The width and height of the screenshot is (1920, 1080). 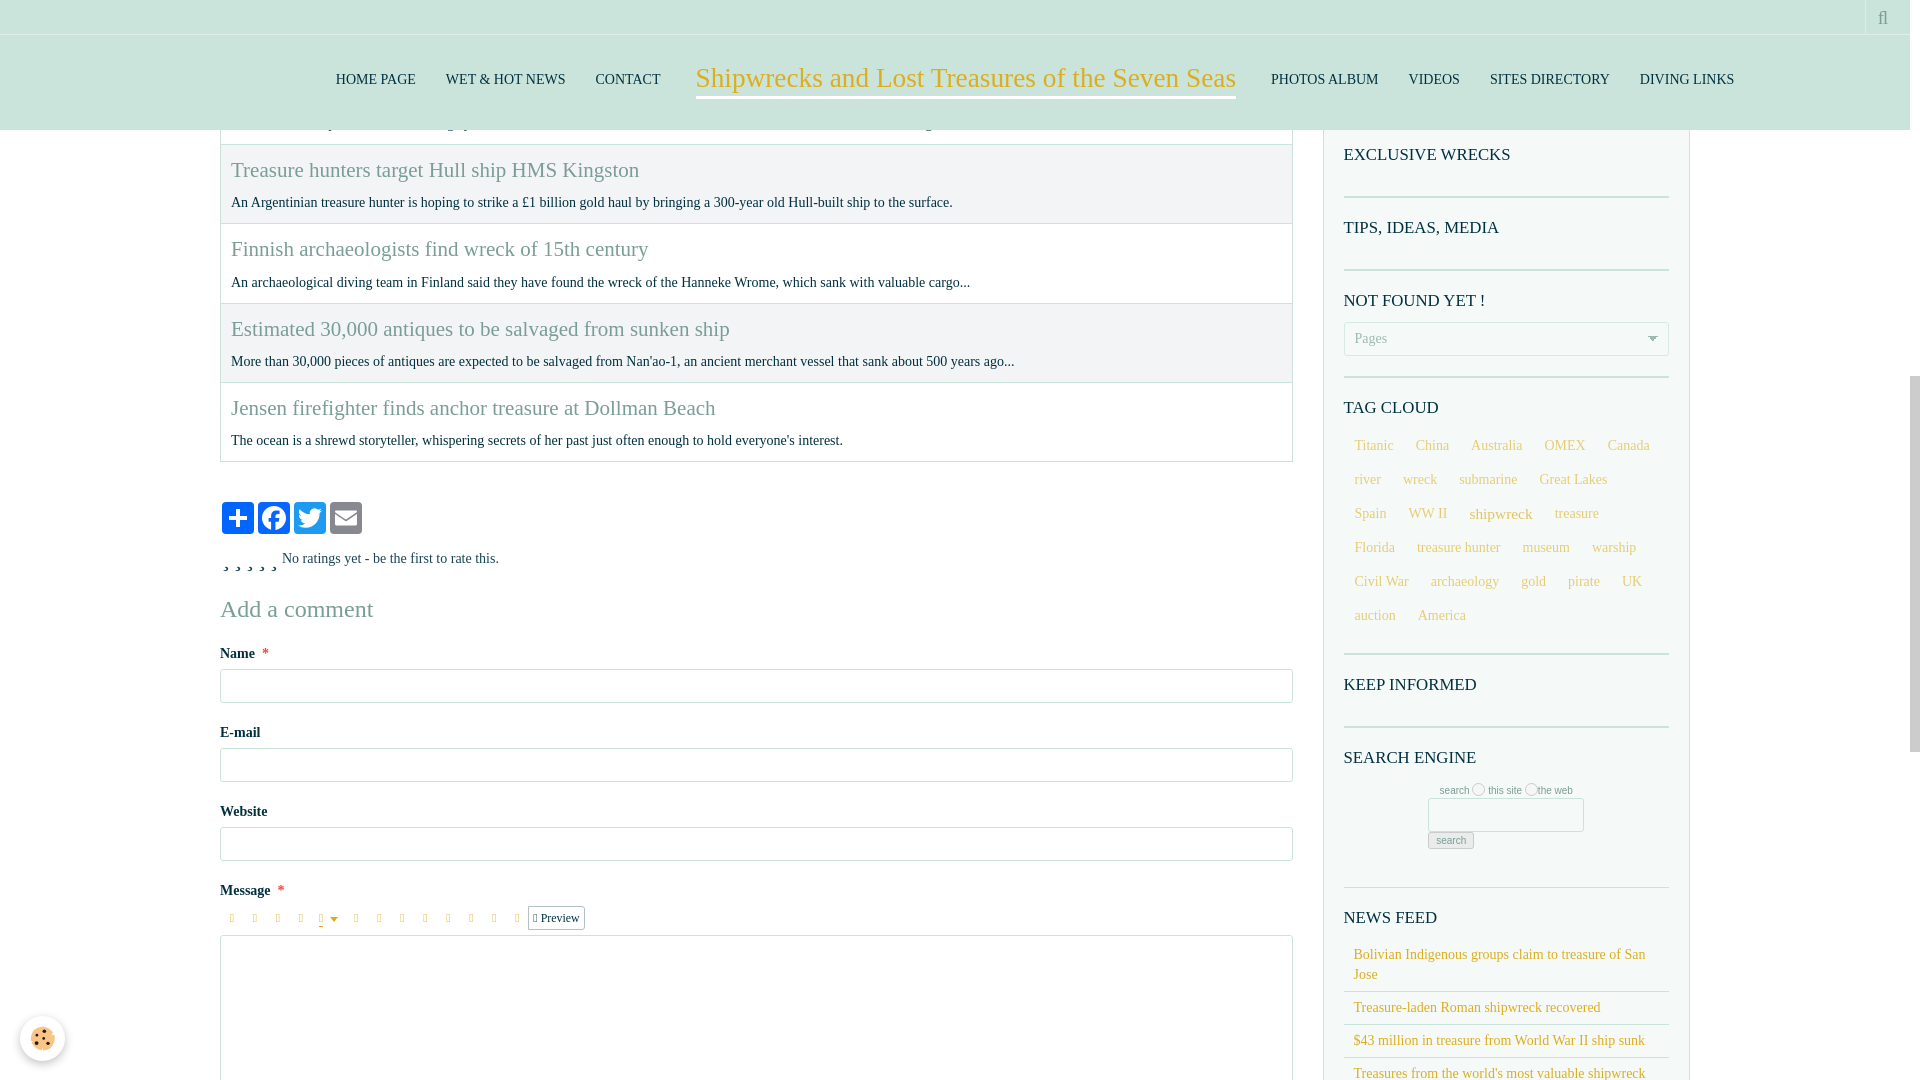 I want to click on Twitter, so click(x=310, y=518).